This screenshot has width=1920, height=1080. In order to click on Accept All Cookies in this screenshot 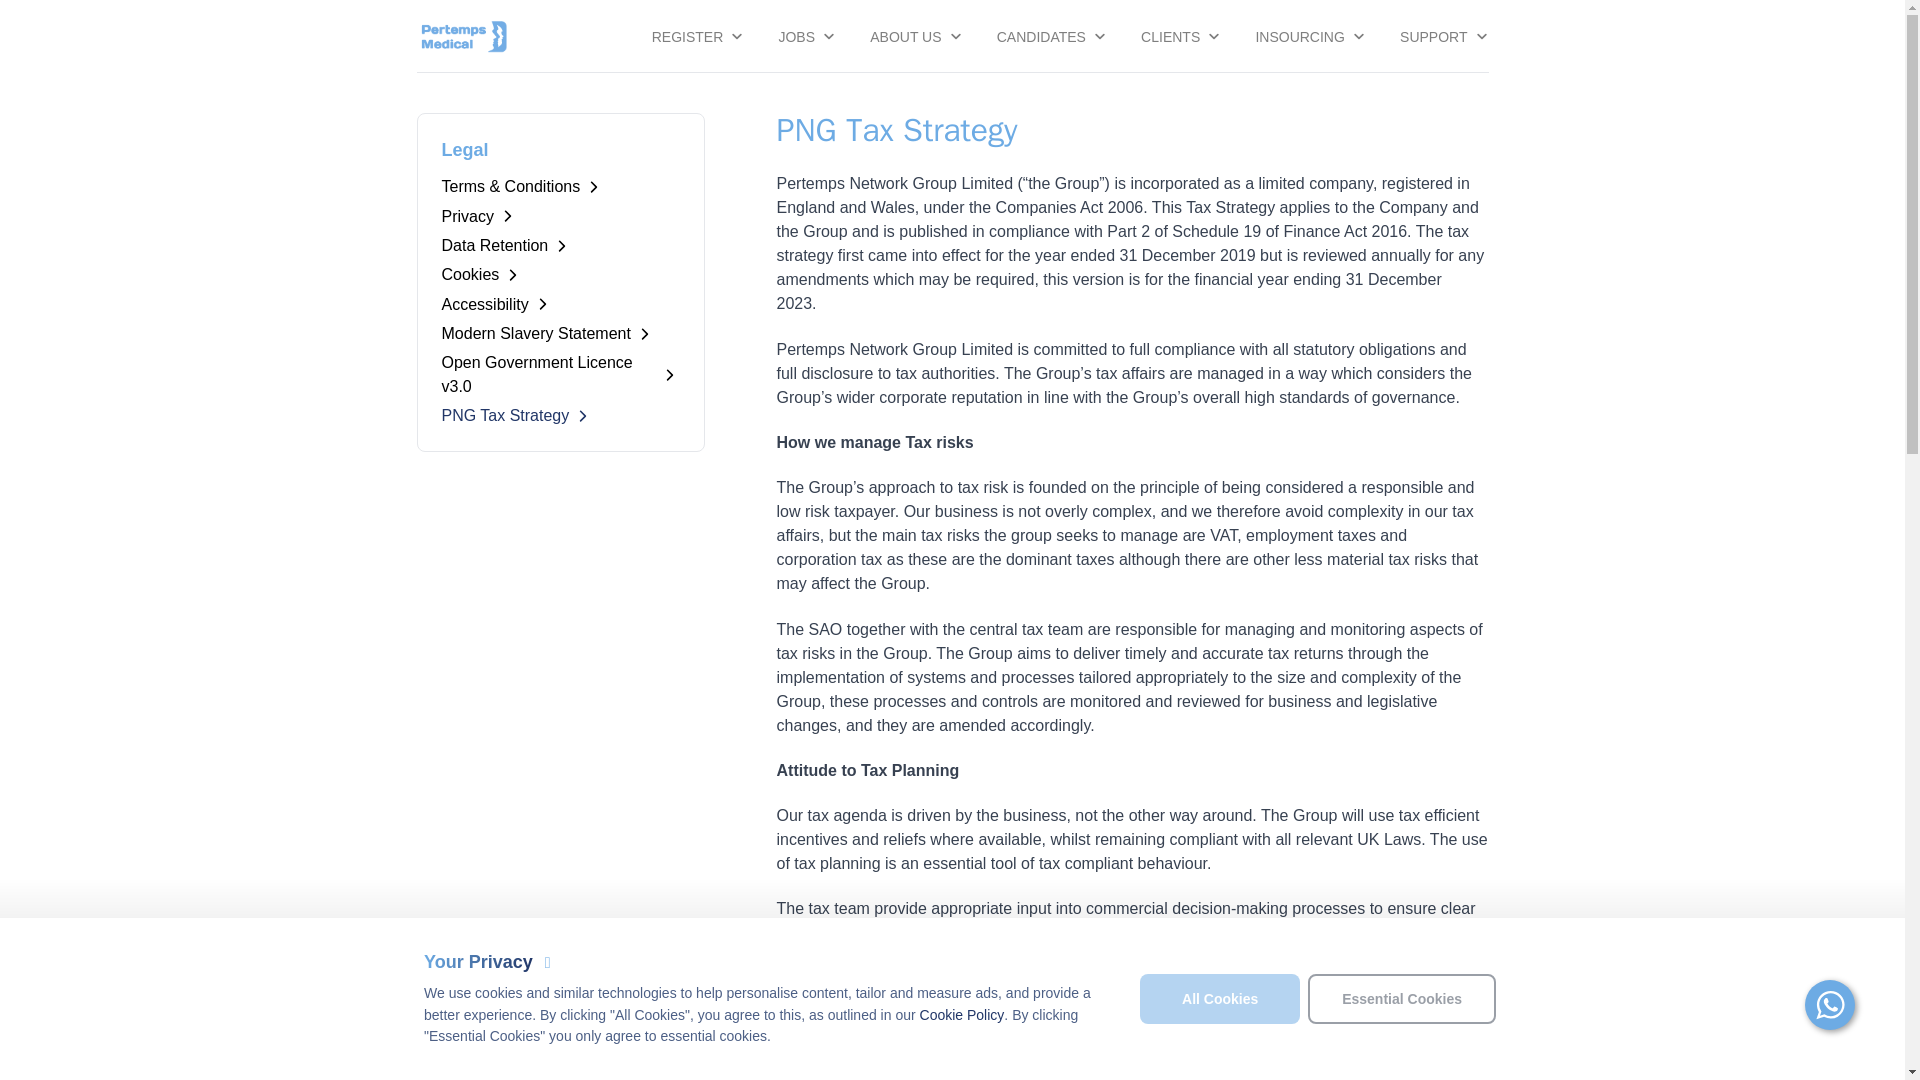, I will do `click(1220, 999)`.